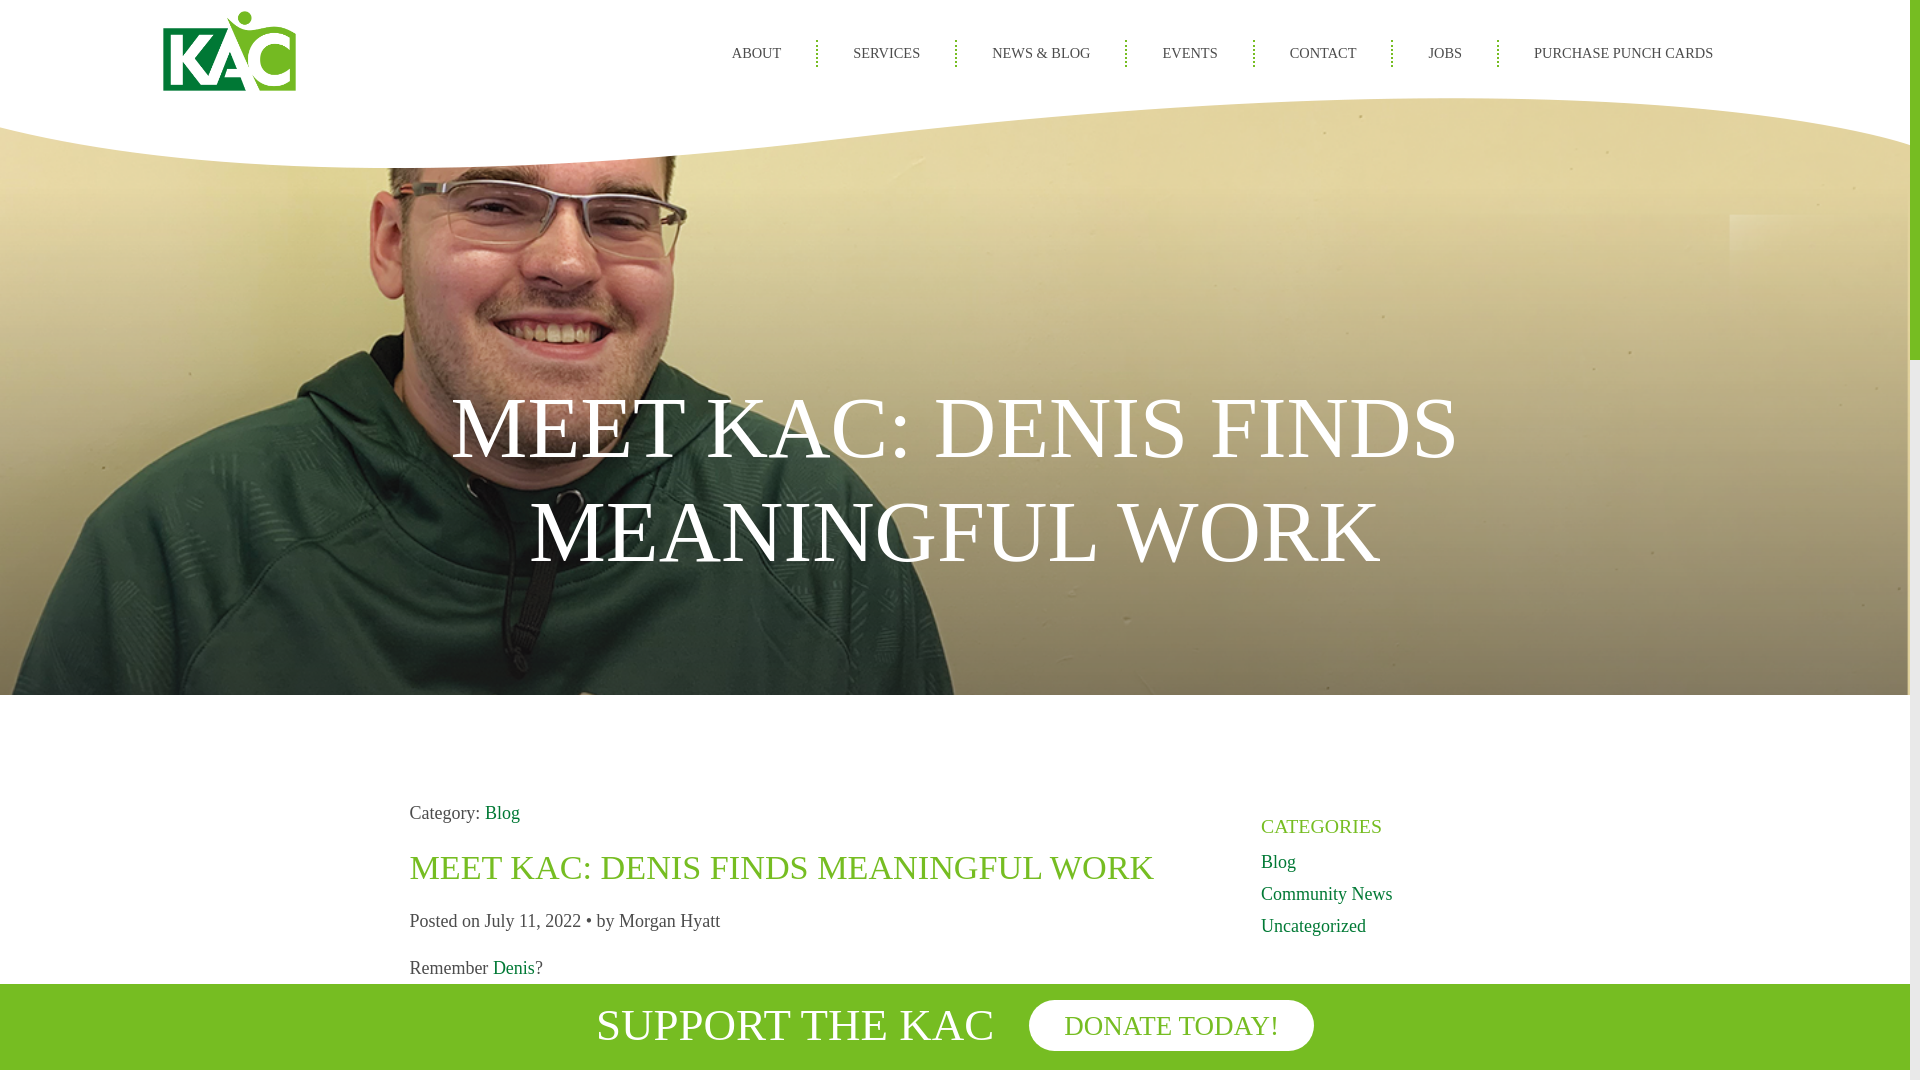 This screenshot has width=1920, height=1080. I want to click on Blog, so click(1278, 862).